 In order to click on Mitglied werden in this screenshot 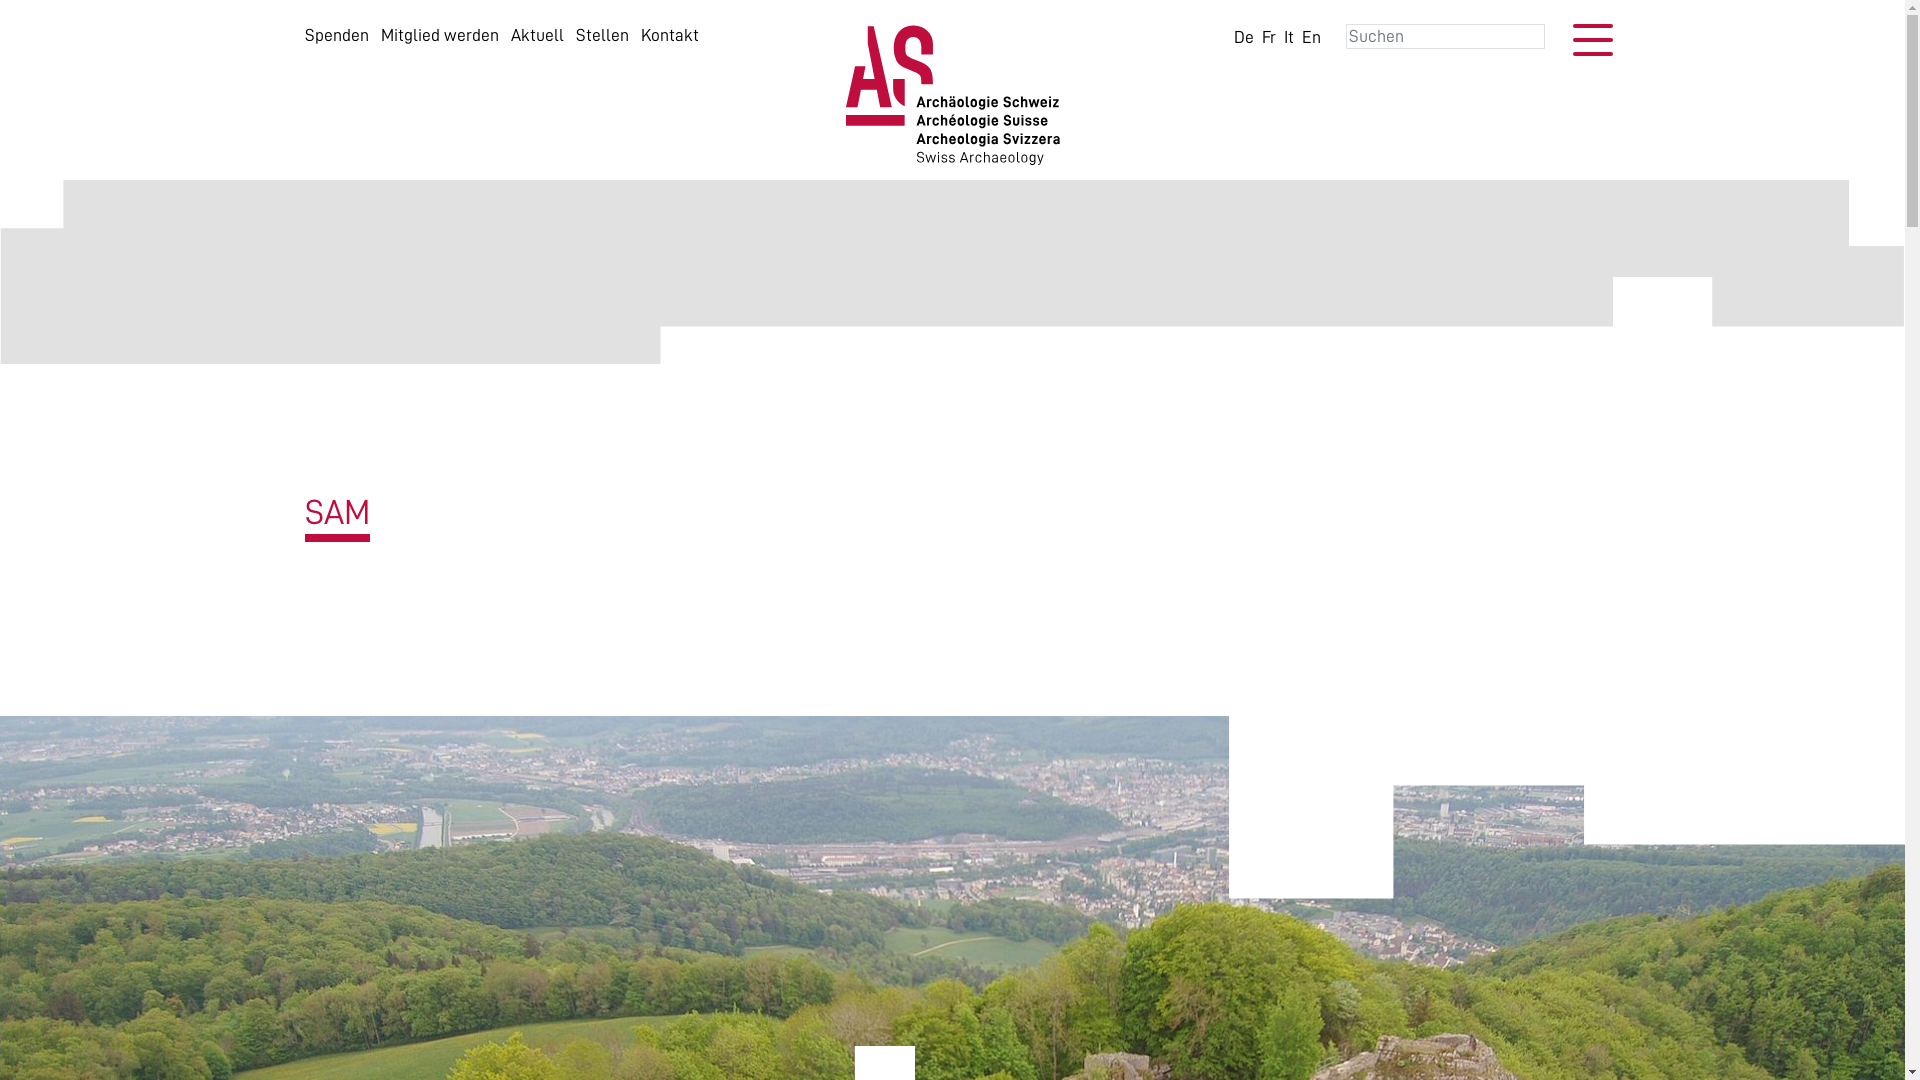, I will do `click(439, 35)`.